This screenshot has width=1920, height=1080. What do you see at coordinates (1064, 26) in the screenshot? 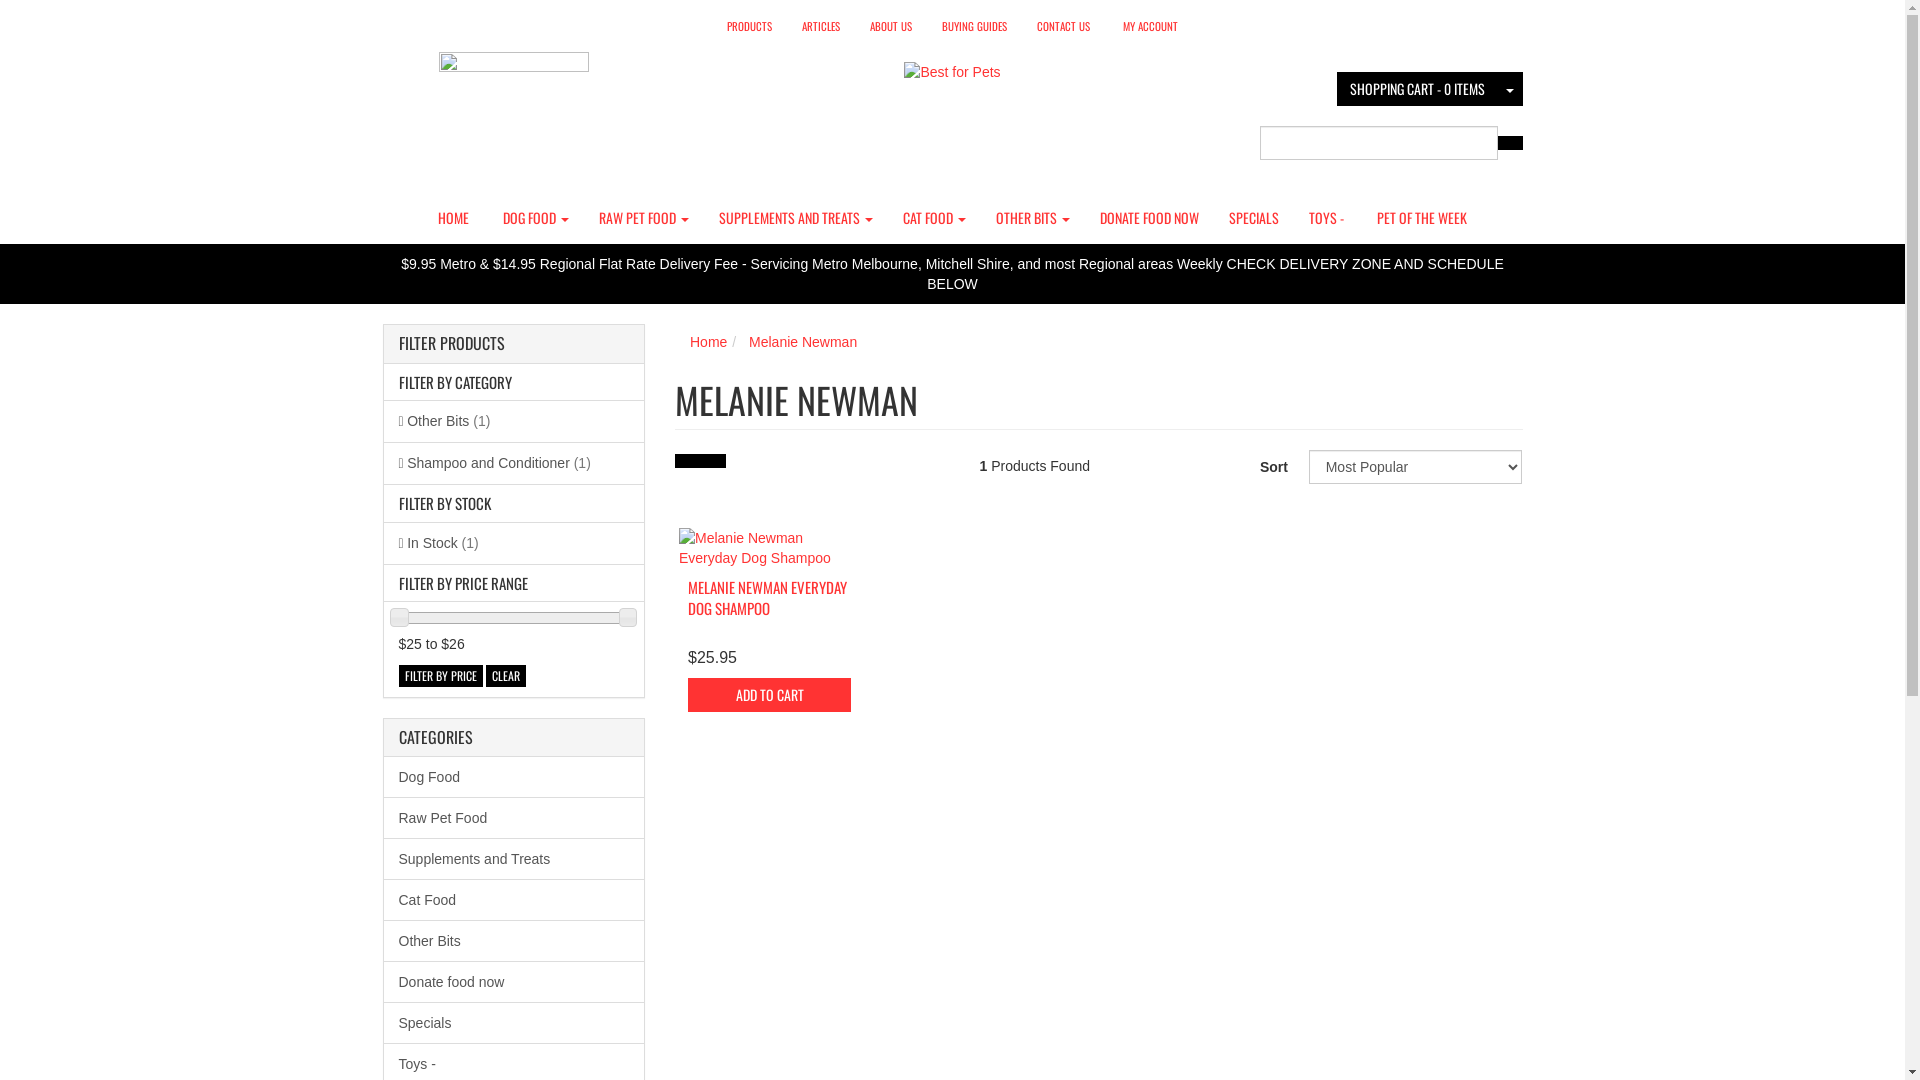
I see `CONTACT US` at bounding box center [1064, 26].